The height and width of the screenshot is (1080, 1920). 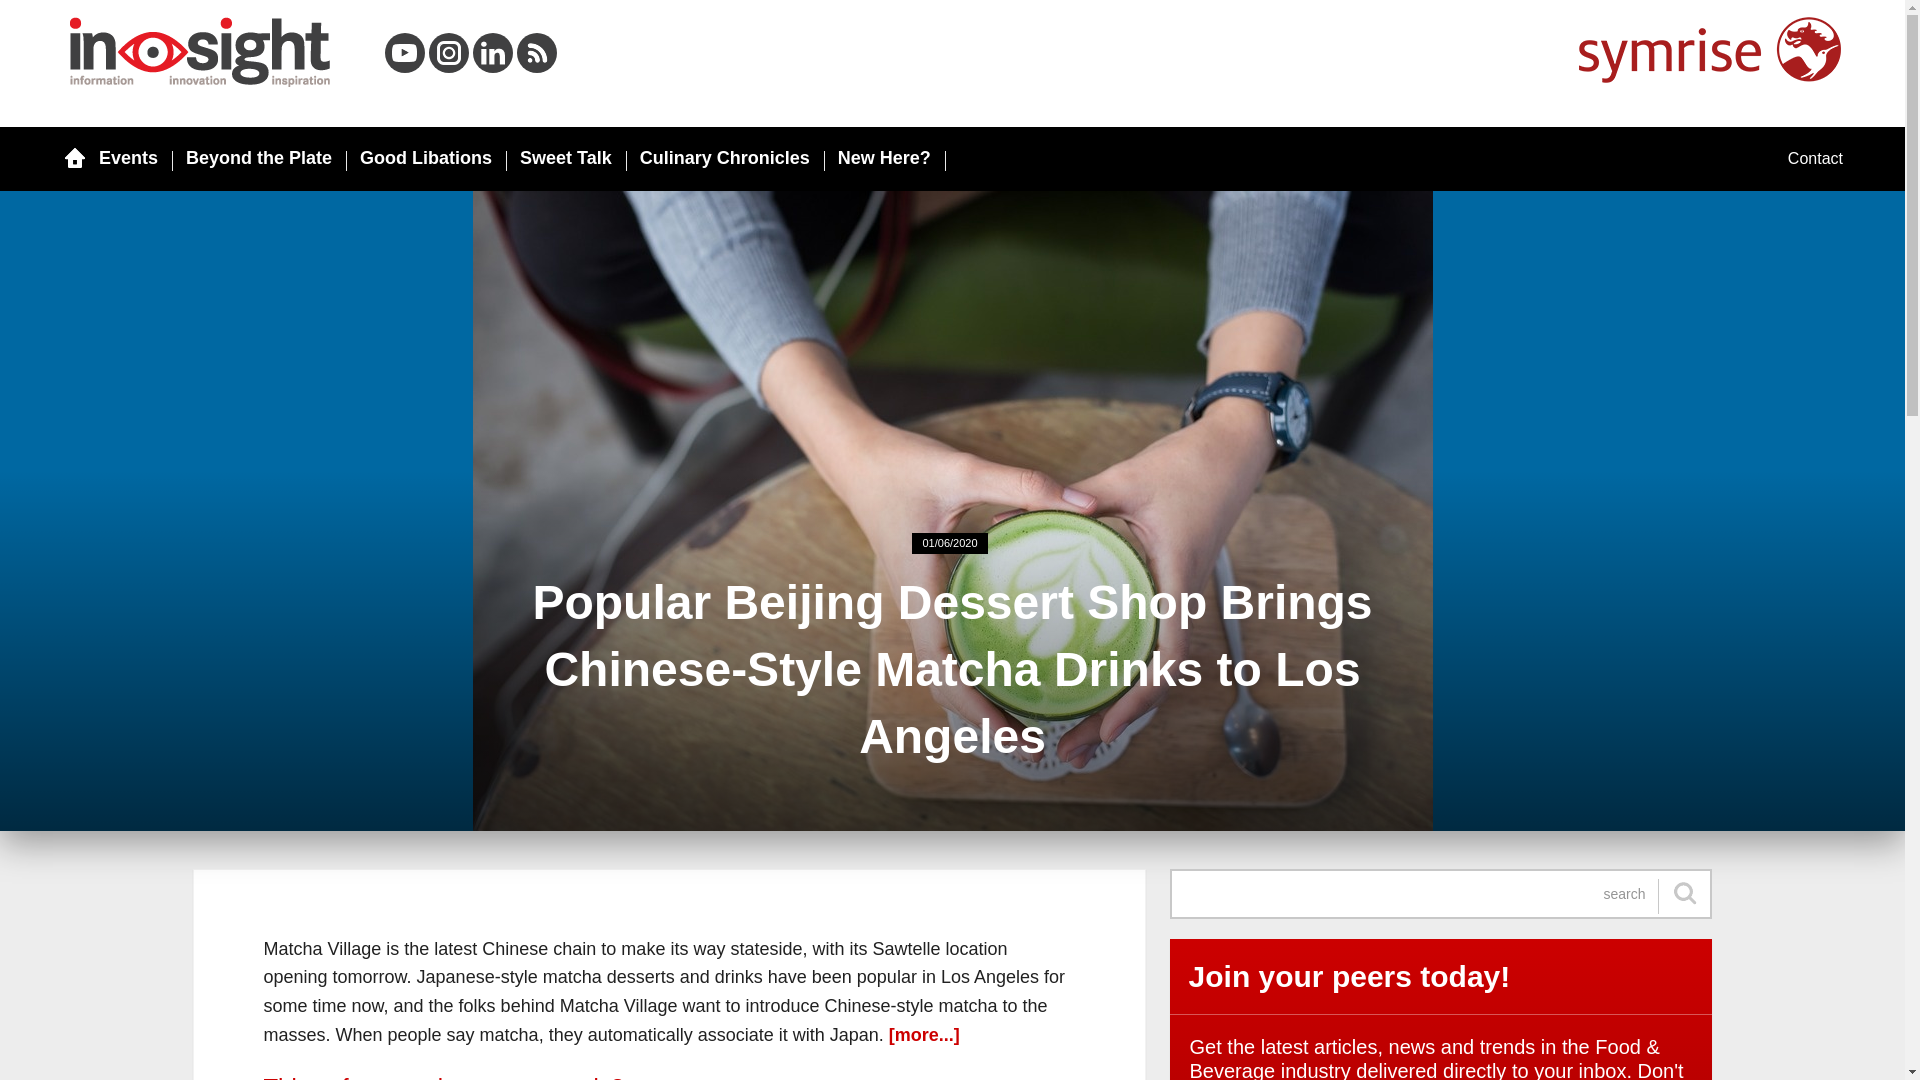 I want to click on Culinary Chronicles, so click(x=724, y=158).